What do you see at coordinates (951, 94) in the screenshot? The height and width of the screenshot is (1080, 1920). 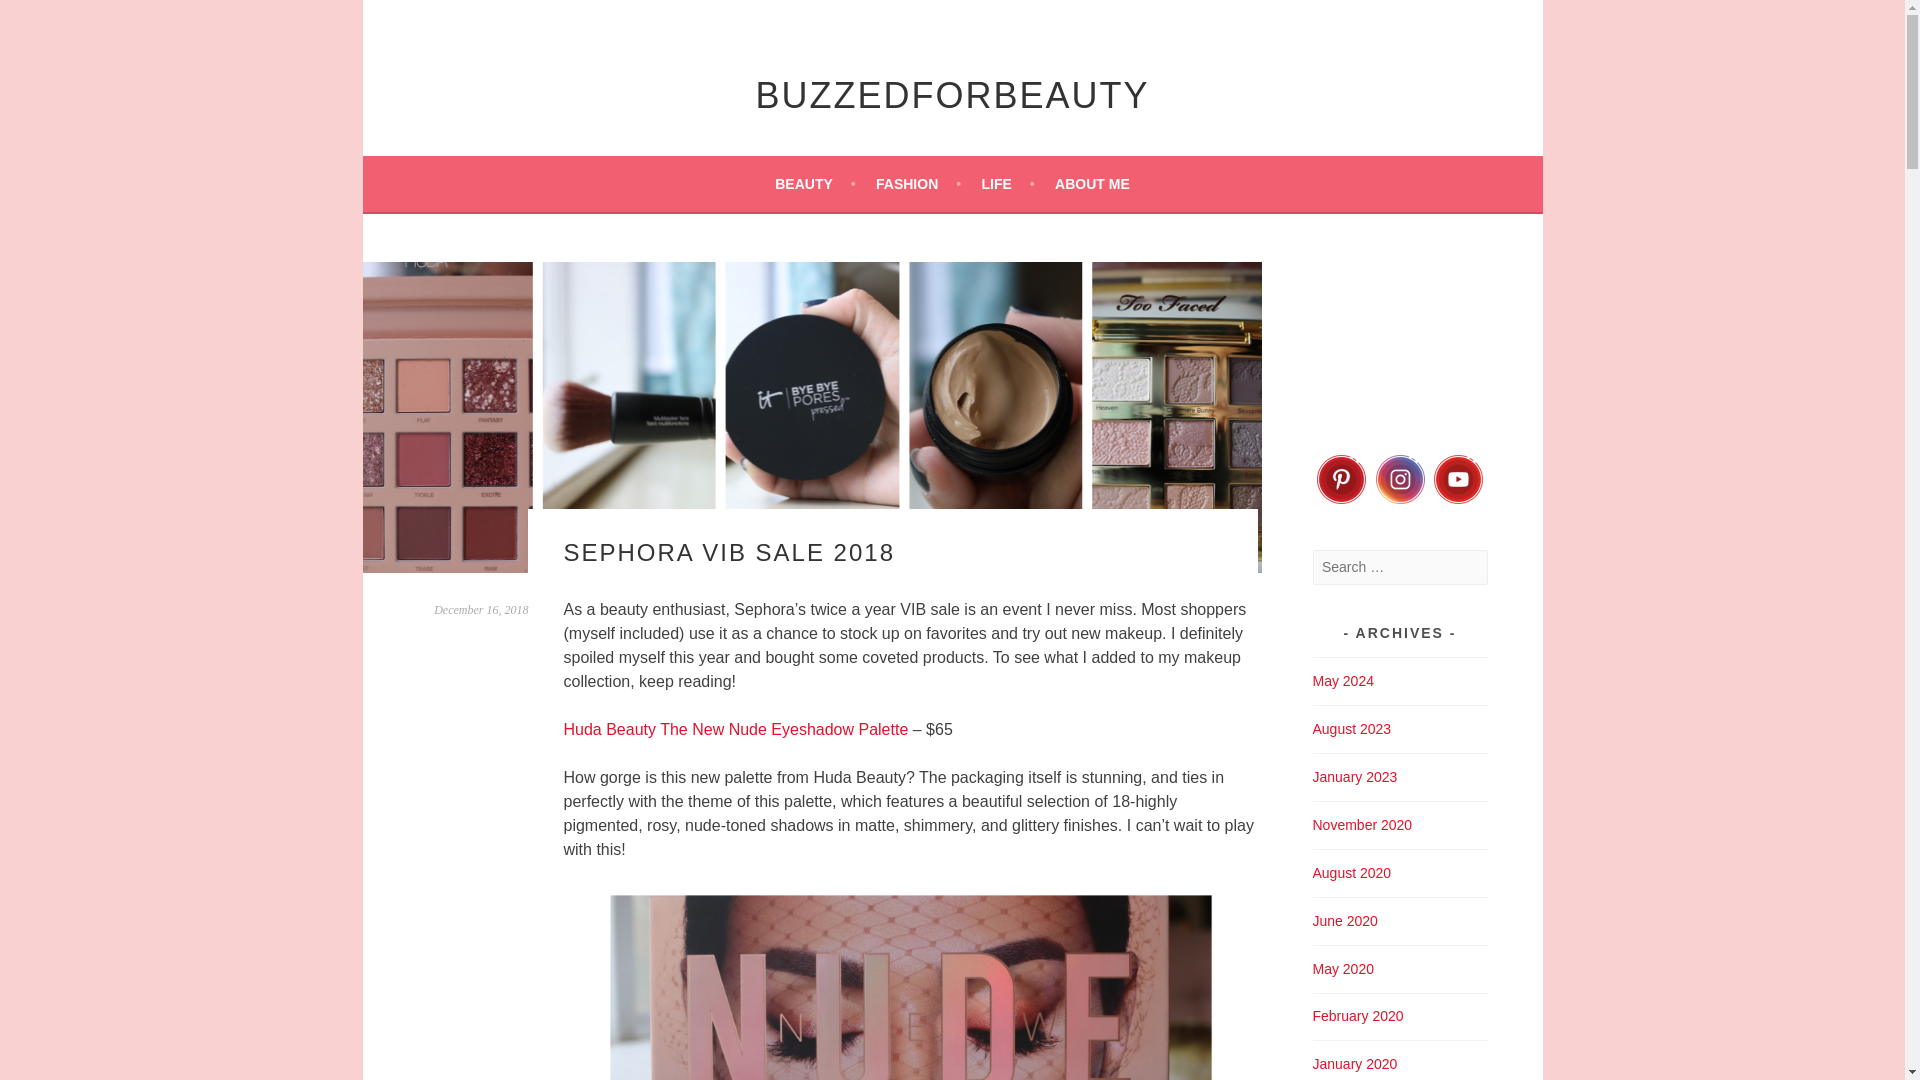 I see `BuzzedforBeauty` at bounding box center [951, 94].